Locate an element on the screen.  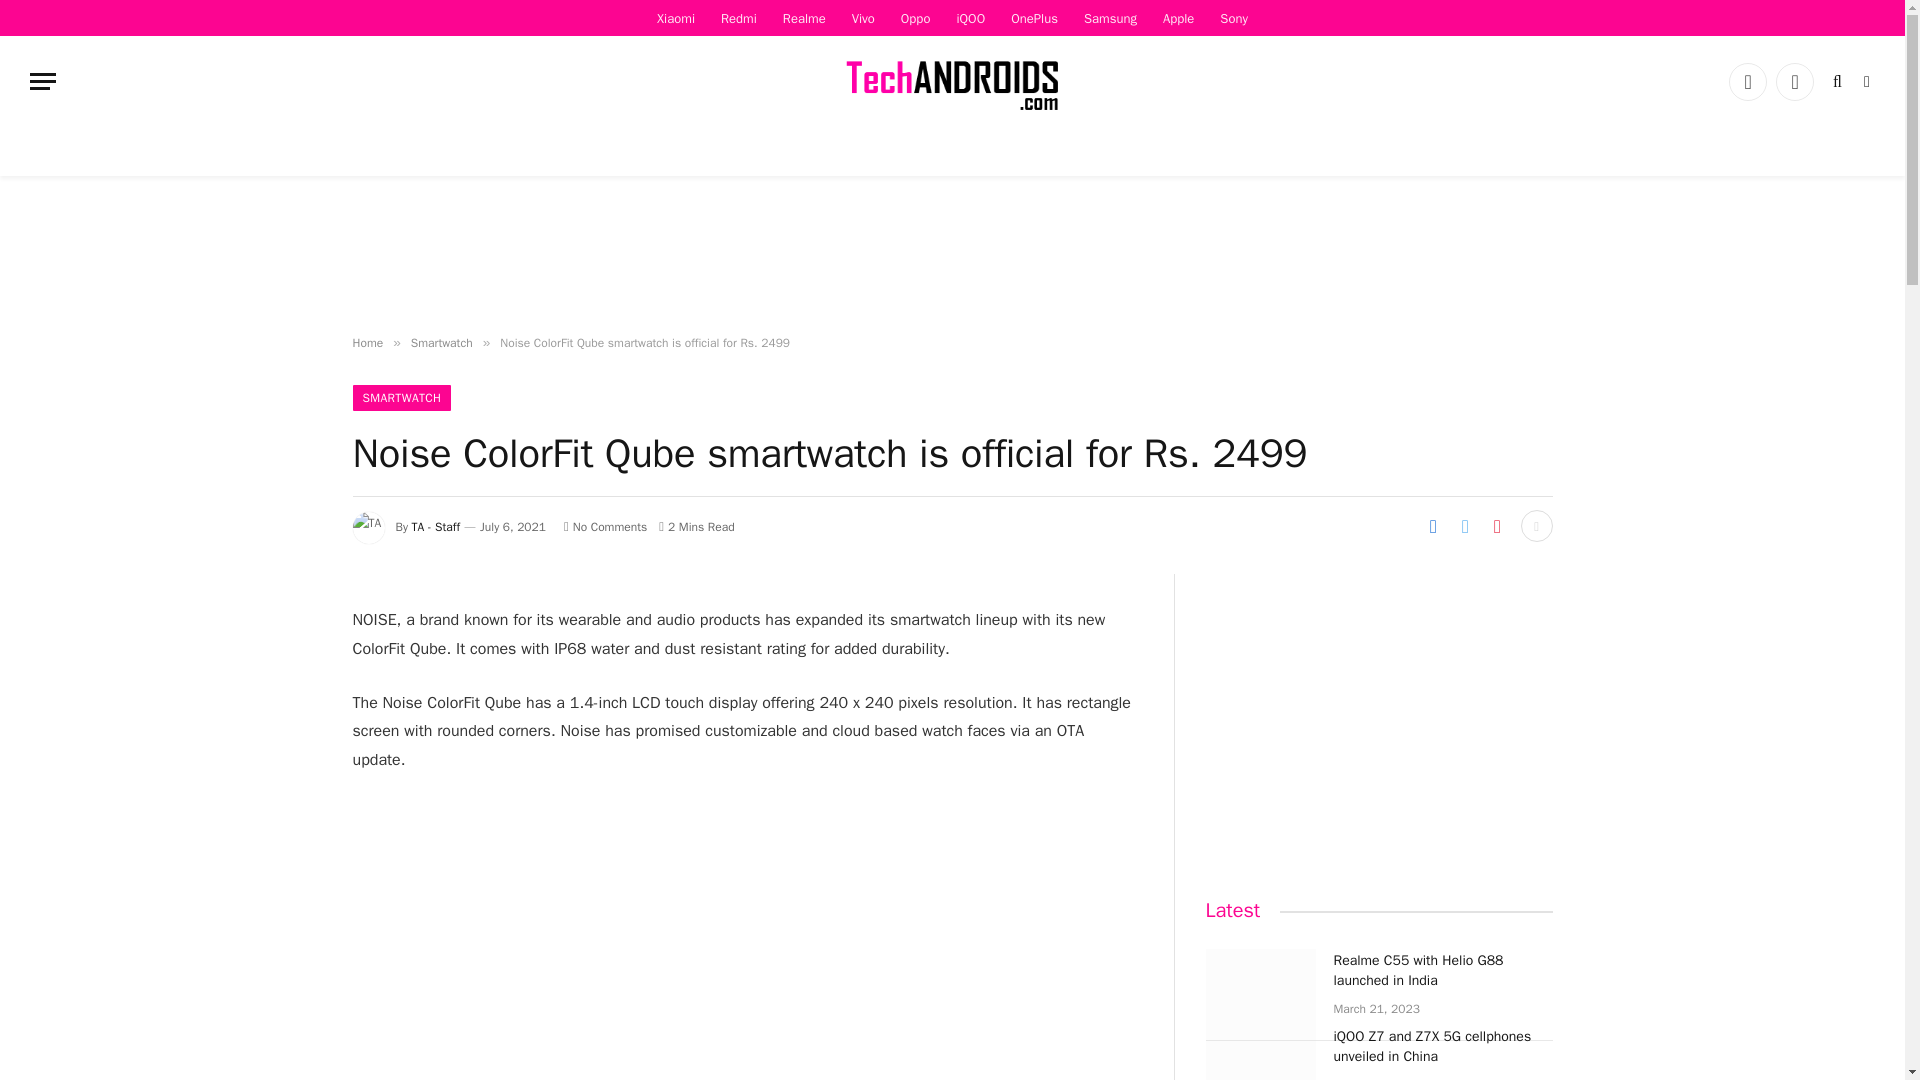
Oppo is located at coordinates (916, 18).